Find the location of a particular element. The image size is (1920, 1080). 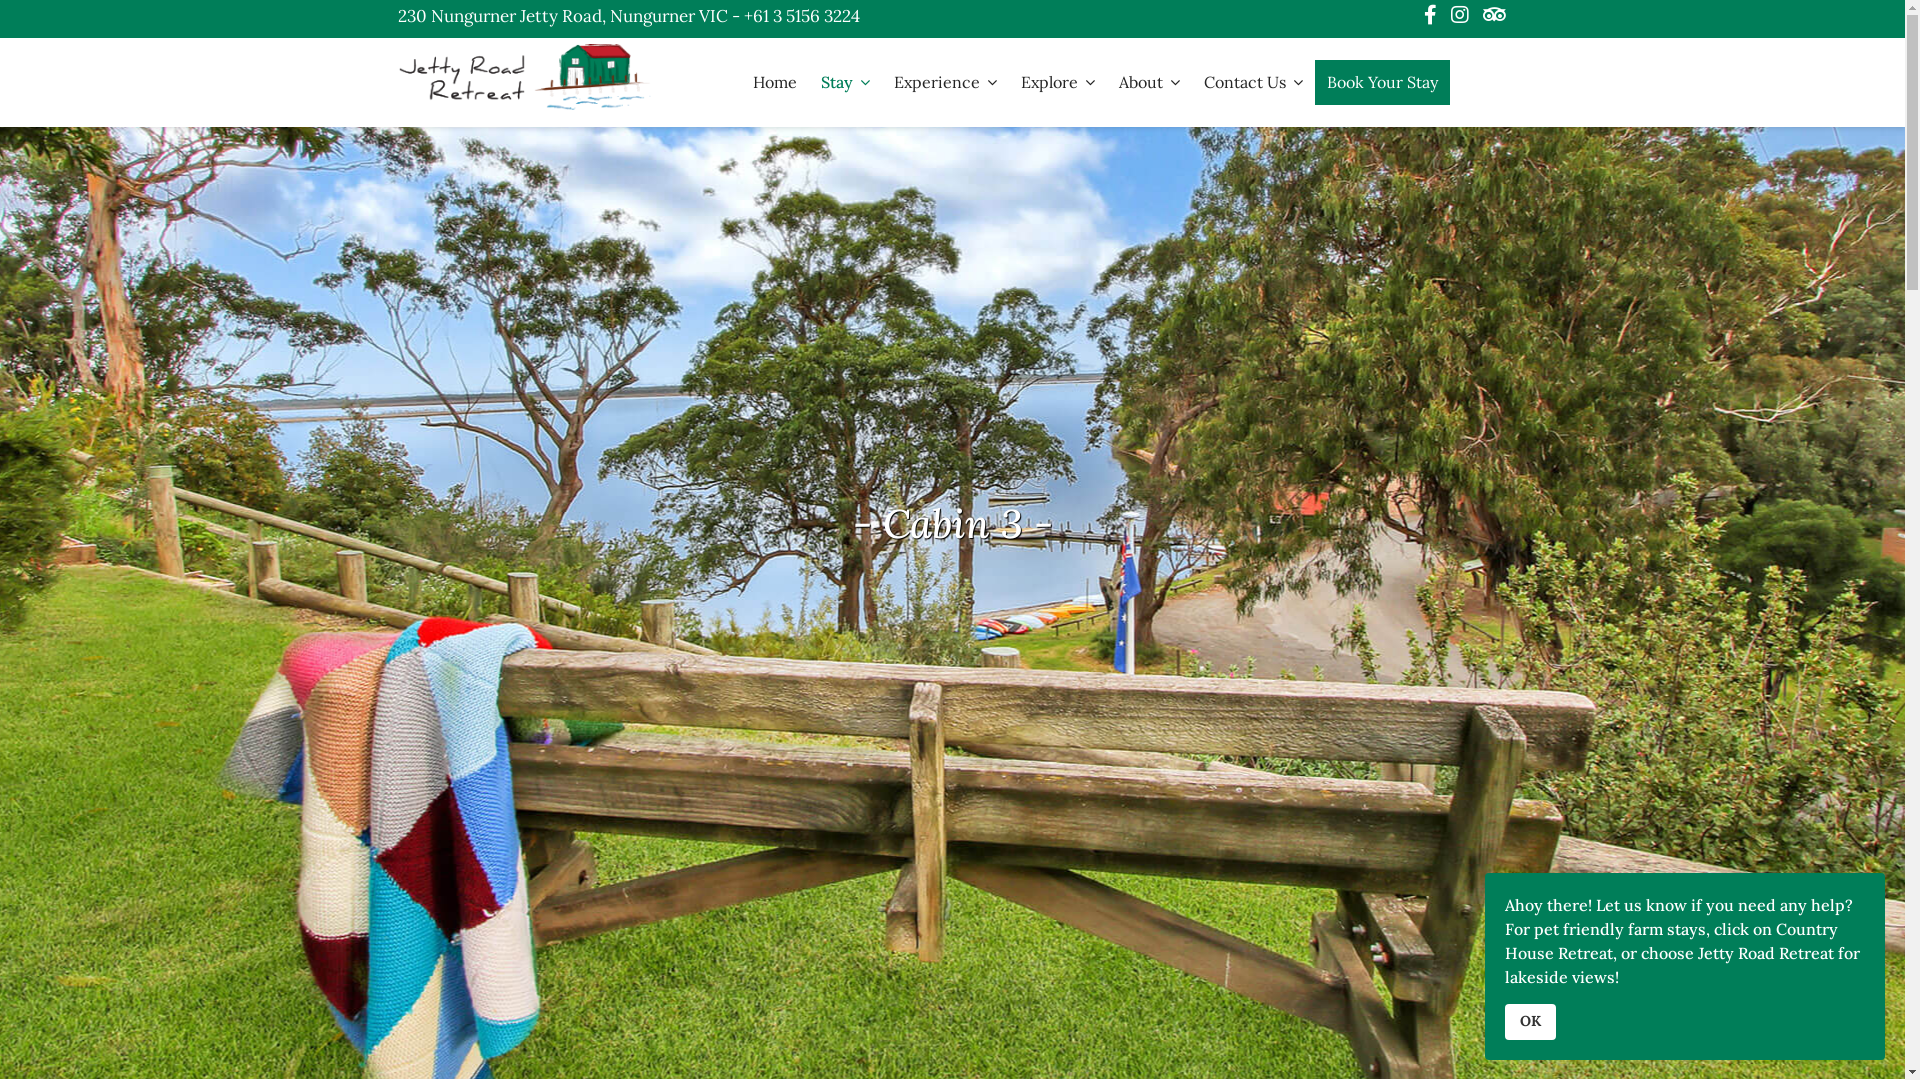

Home is located at coordinates (774, 82).